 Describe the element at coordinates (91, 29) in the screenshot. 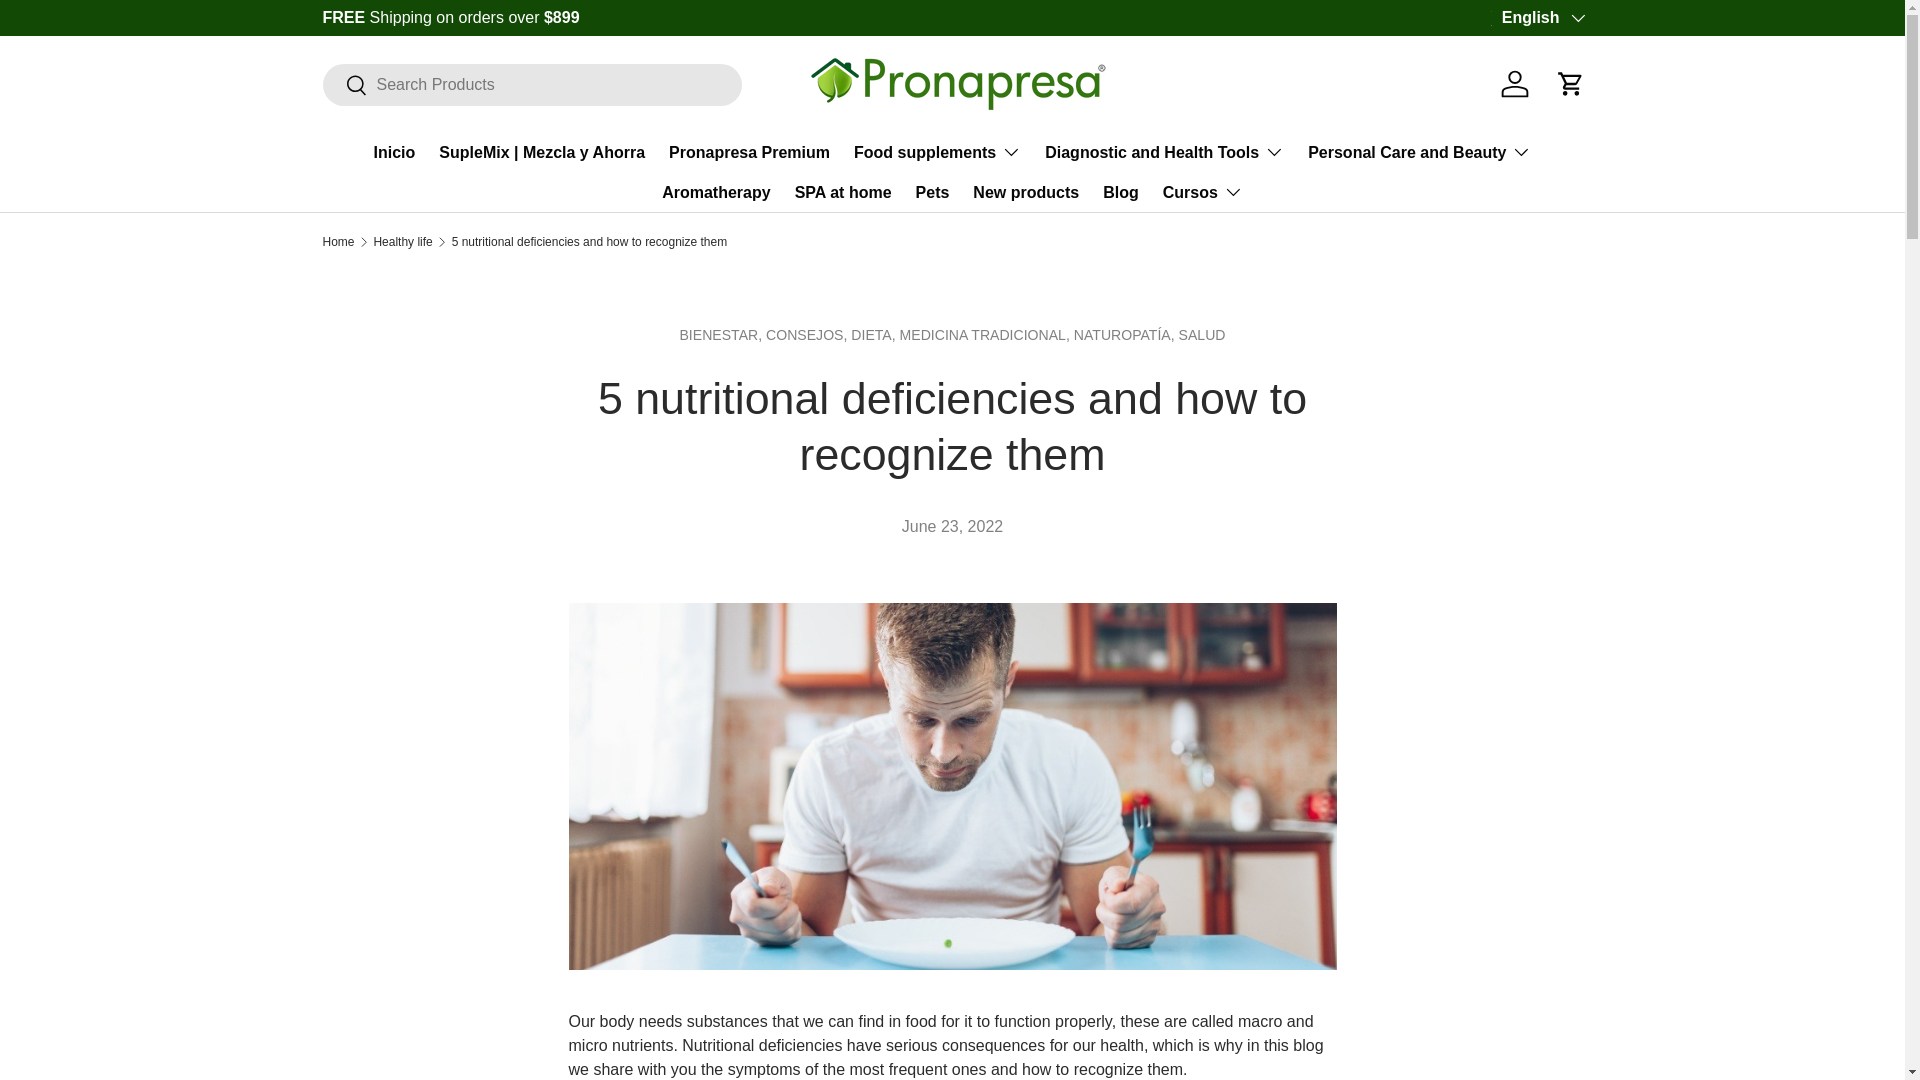

I see `Skip to content` at that location.